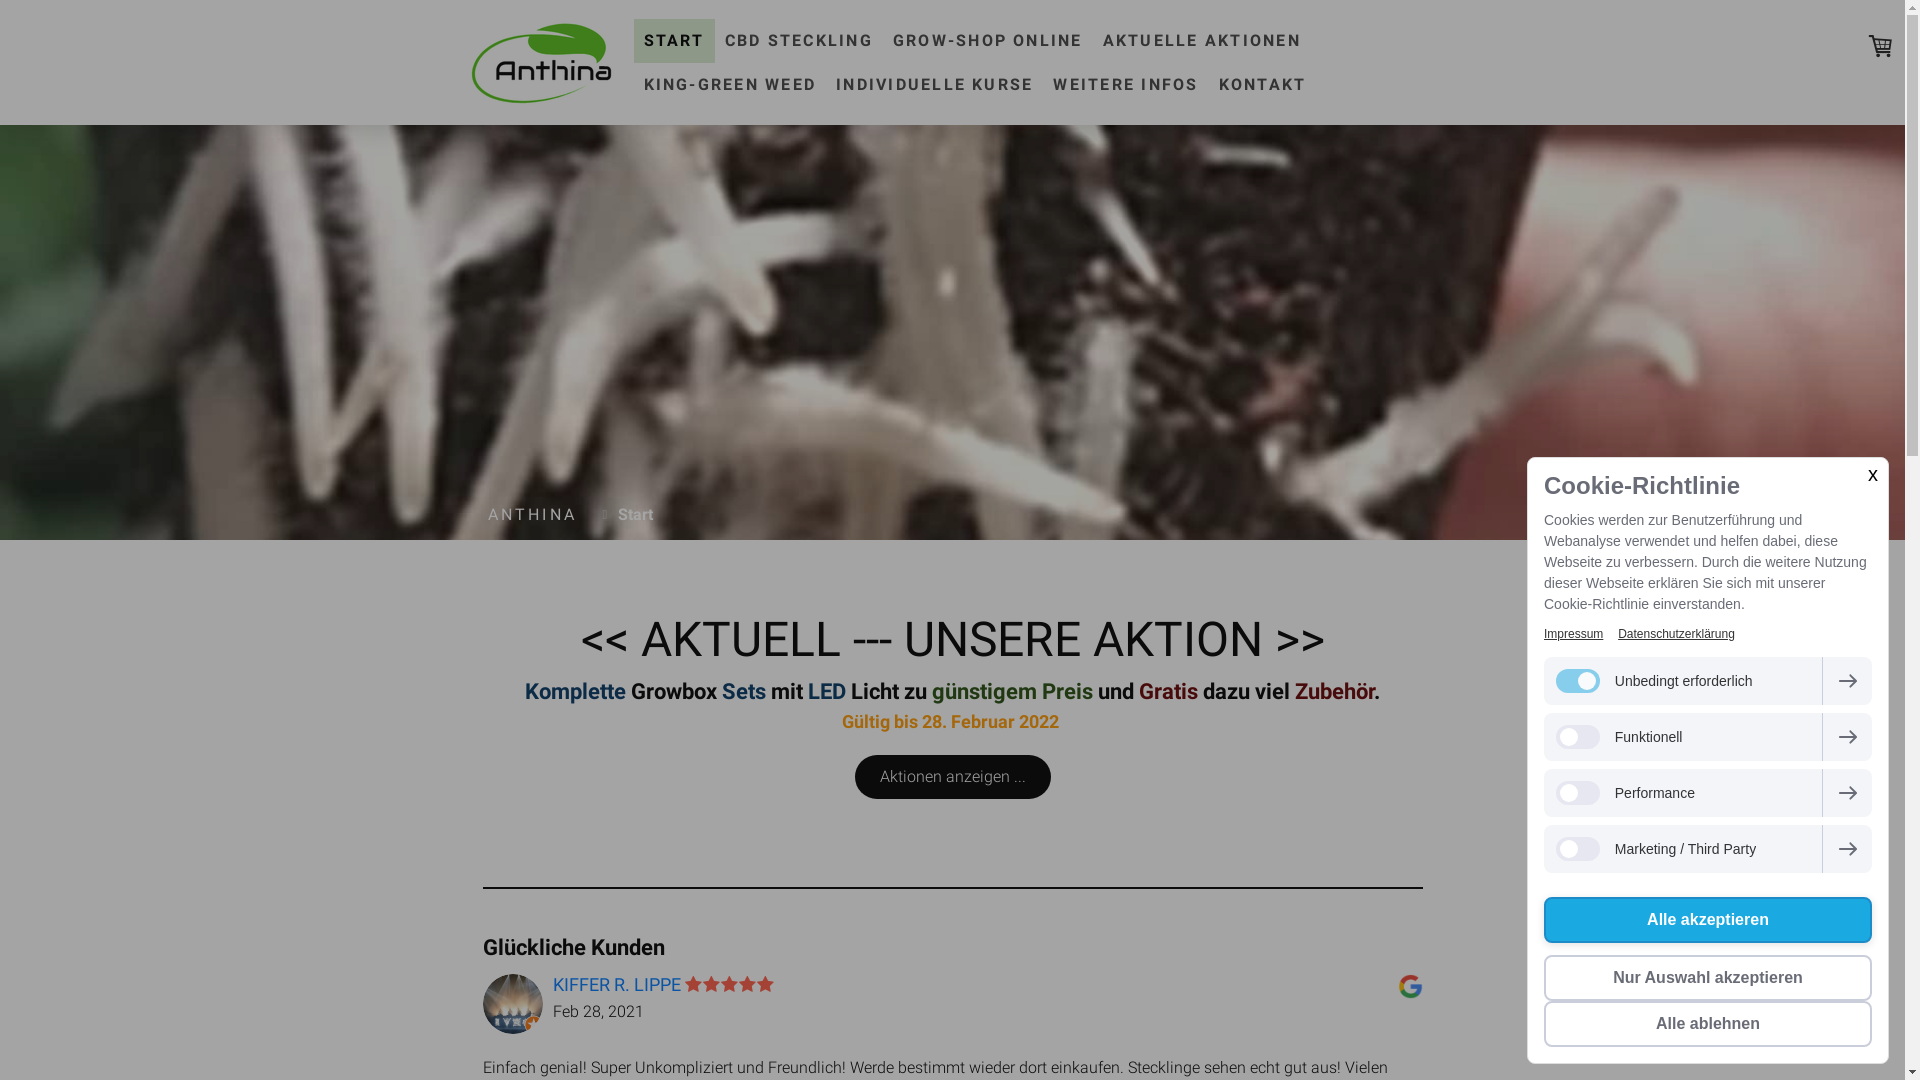 Image resolution: width=1920 pixels, height=1080 pixels. What do you see at coordinates (1708, 1024) in the screenshot?
I see `Alle ablehnen` at bounding box center [1708, 1024].